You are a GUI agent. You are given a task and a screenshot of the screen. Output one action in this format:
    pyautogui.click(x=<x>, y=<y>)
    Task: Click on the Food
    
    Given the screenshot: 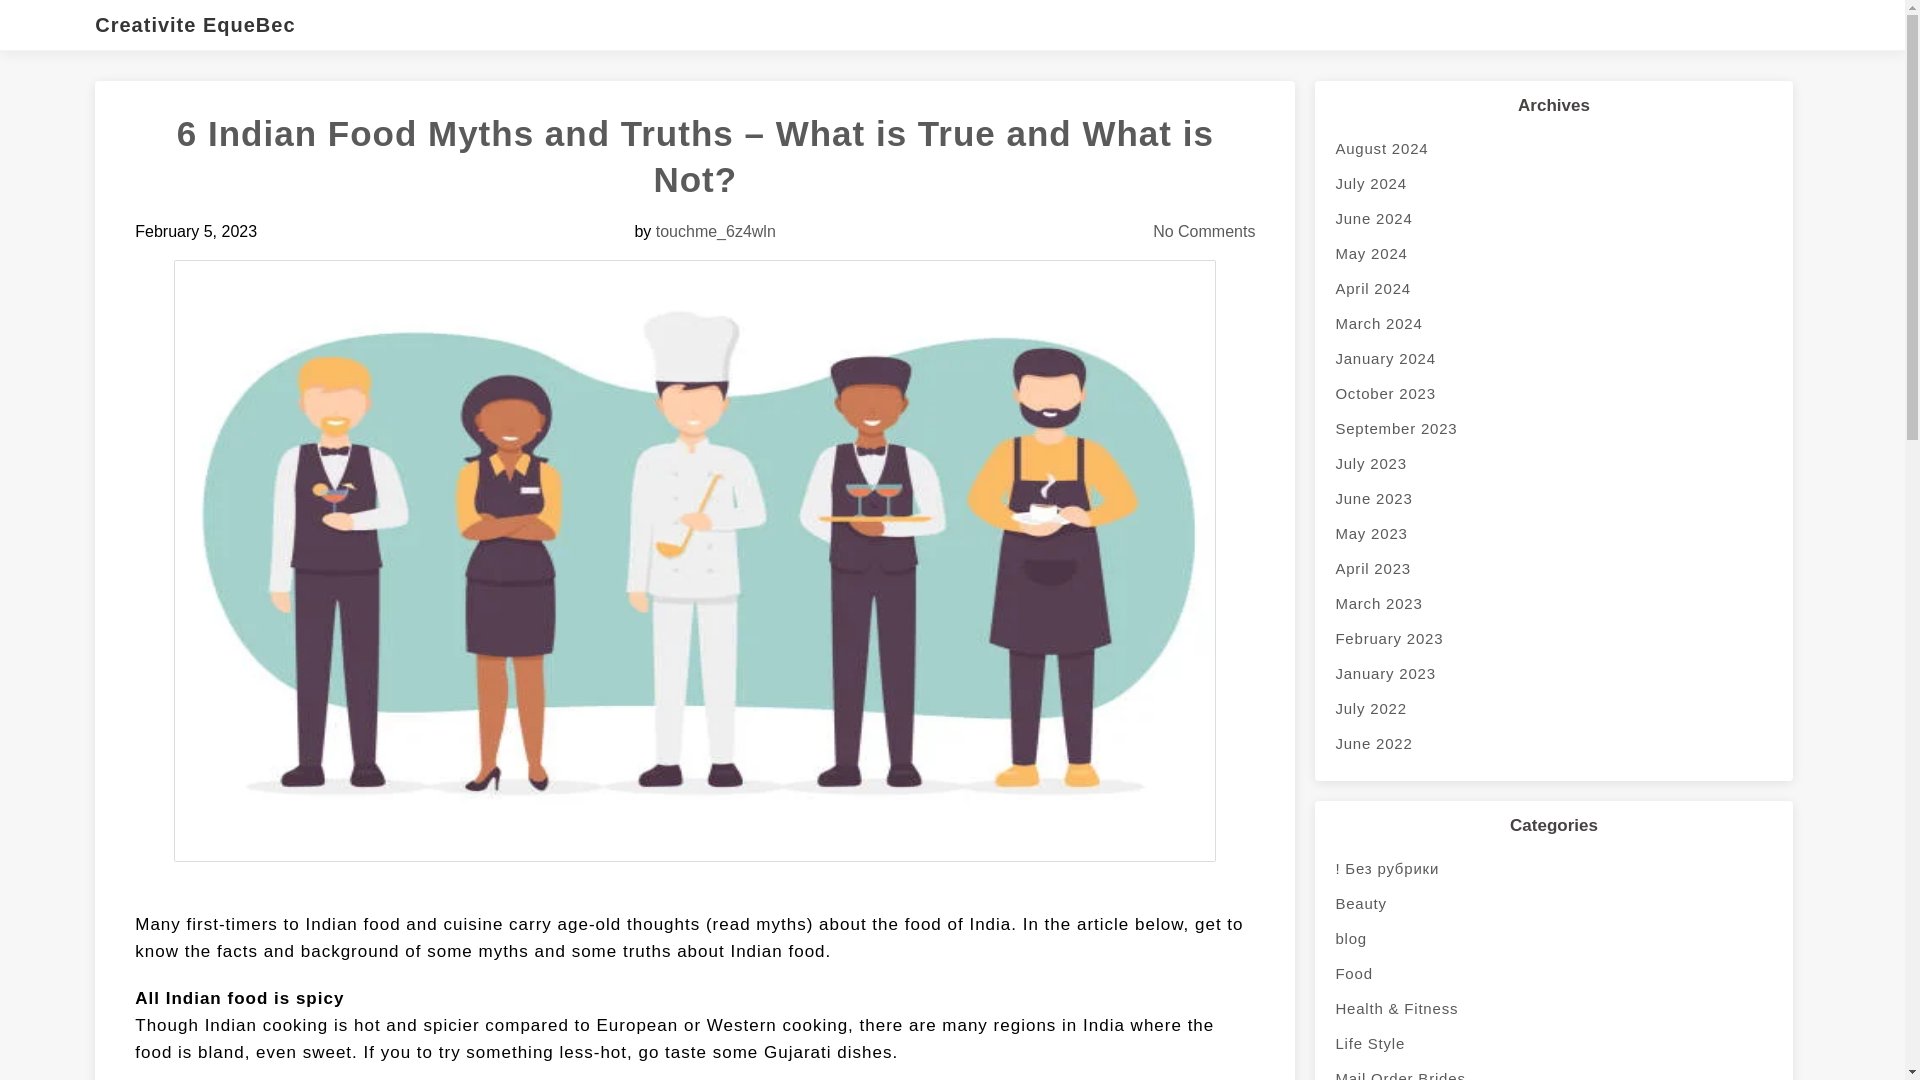 What is the action you would take?
    pyautogui.click(x=1553, y=973)
    